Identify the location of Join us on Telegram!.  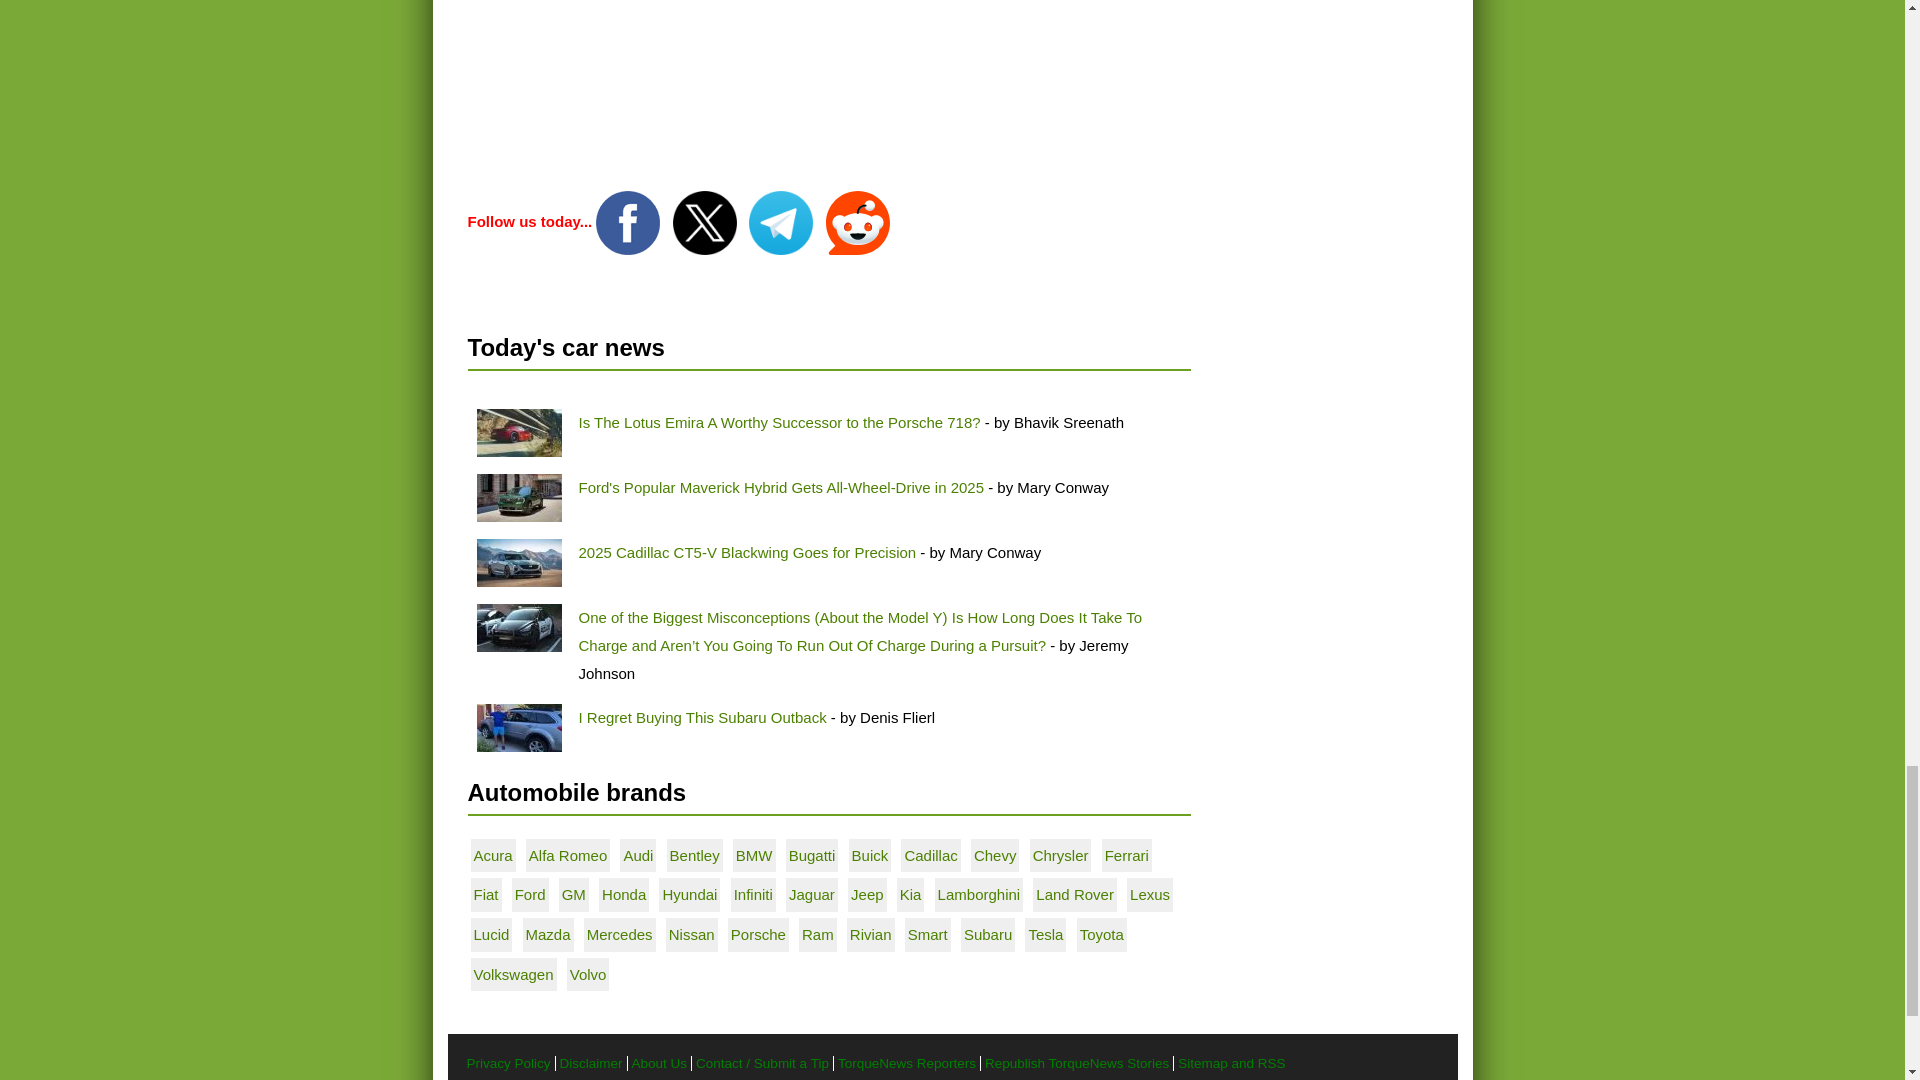
(782, 220).